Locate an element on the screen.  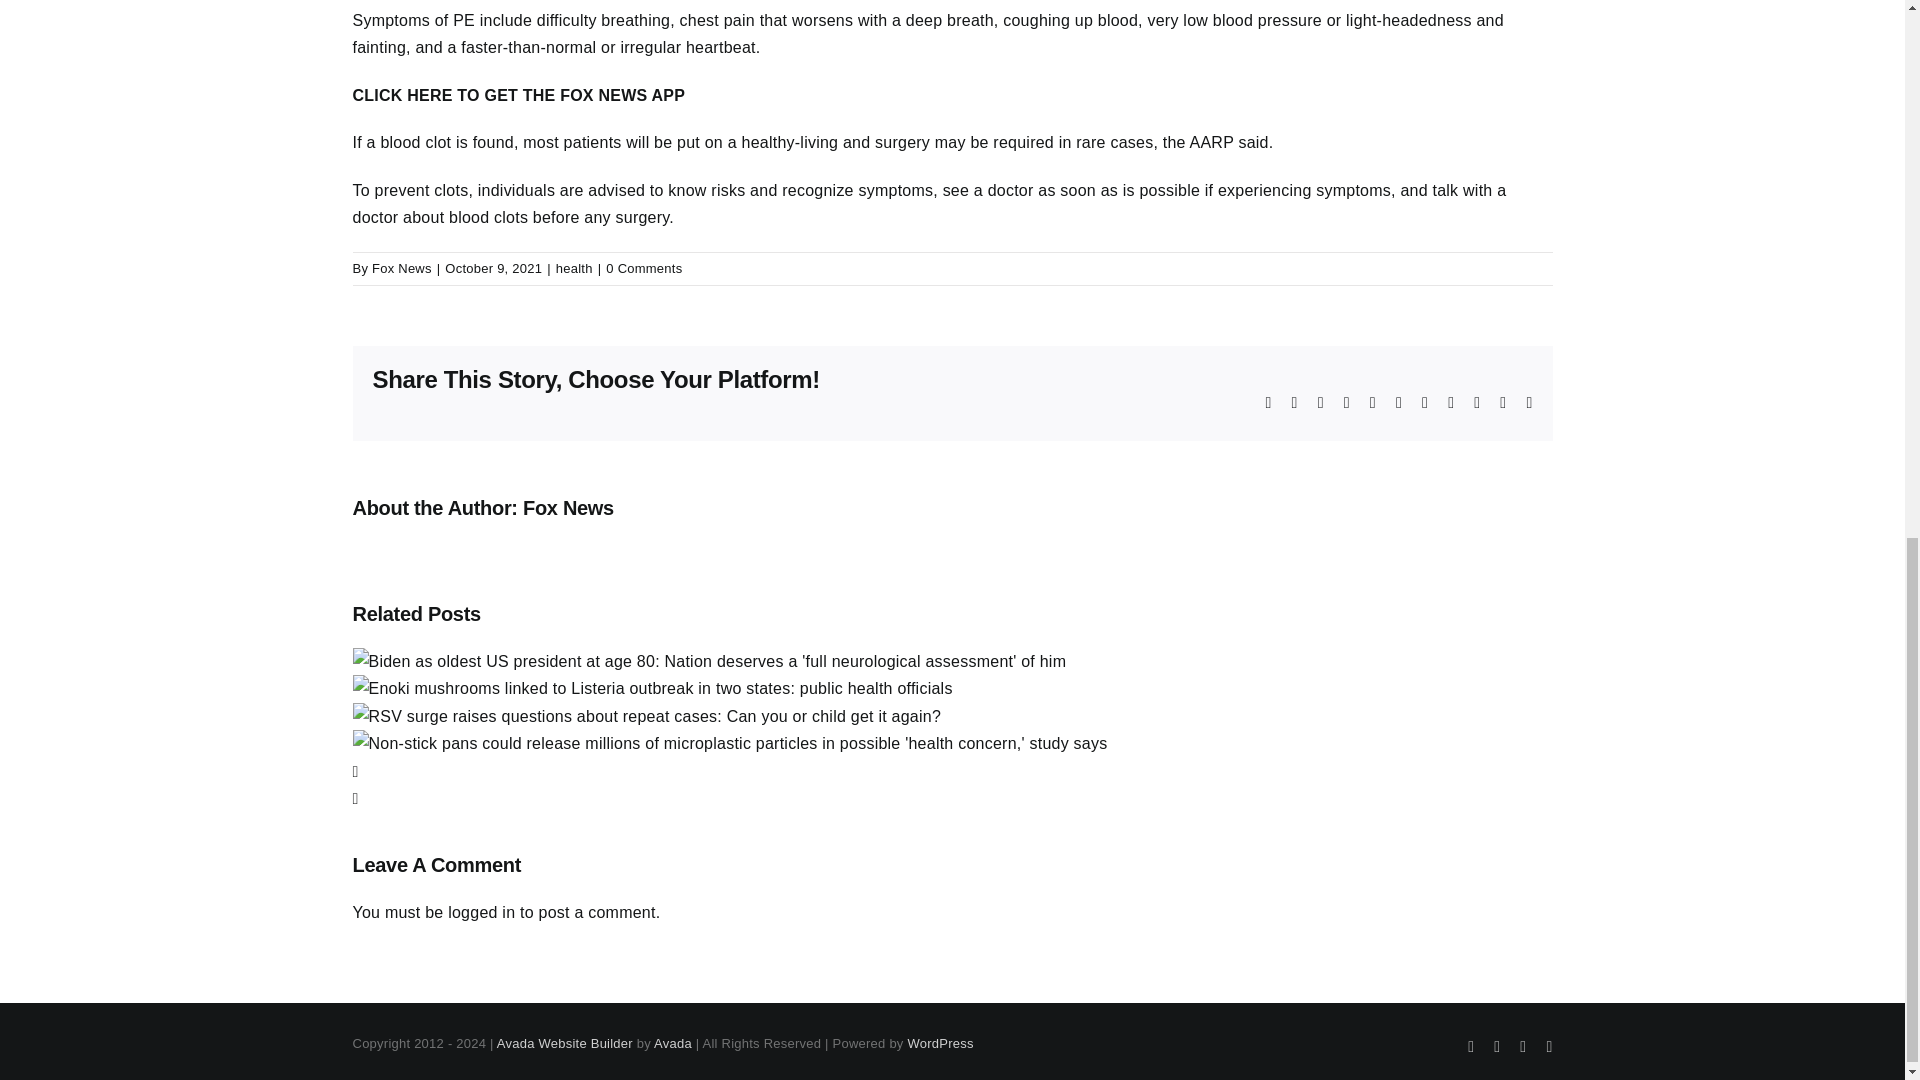
CLICK HERE TO GET THE FOX NEWS APP is located at coordinates (518, 95).